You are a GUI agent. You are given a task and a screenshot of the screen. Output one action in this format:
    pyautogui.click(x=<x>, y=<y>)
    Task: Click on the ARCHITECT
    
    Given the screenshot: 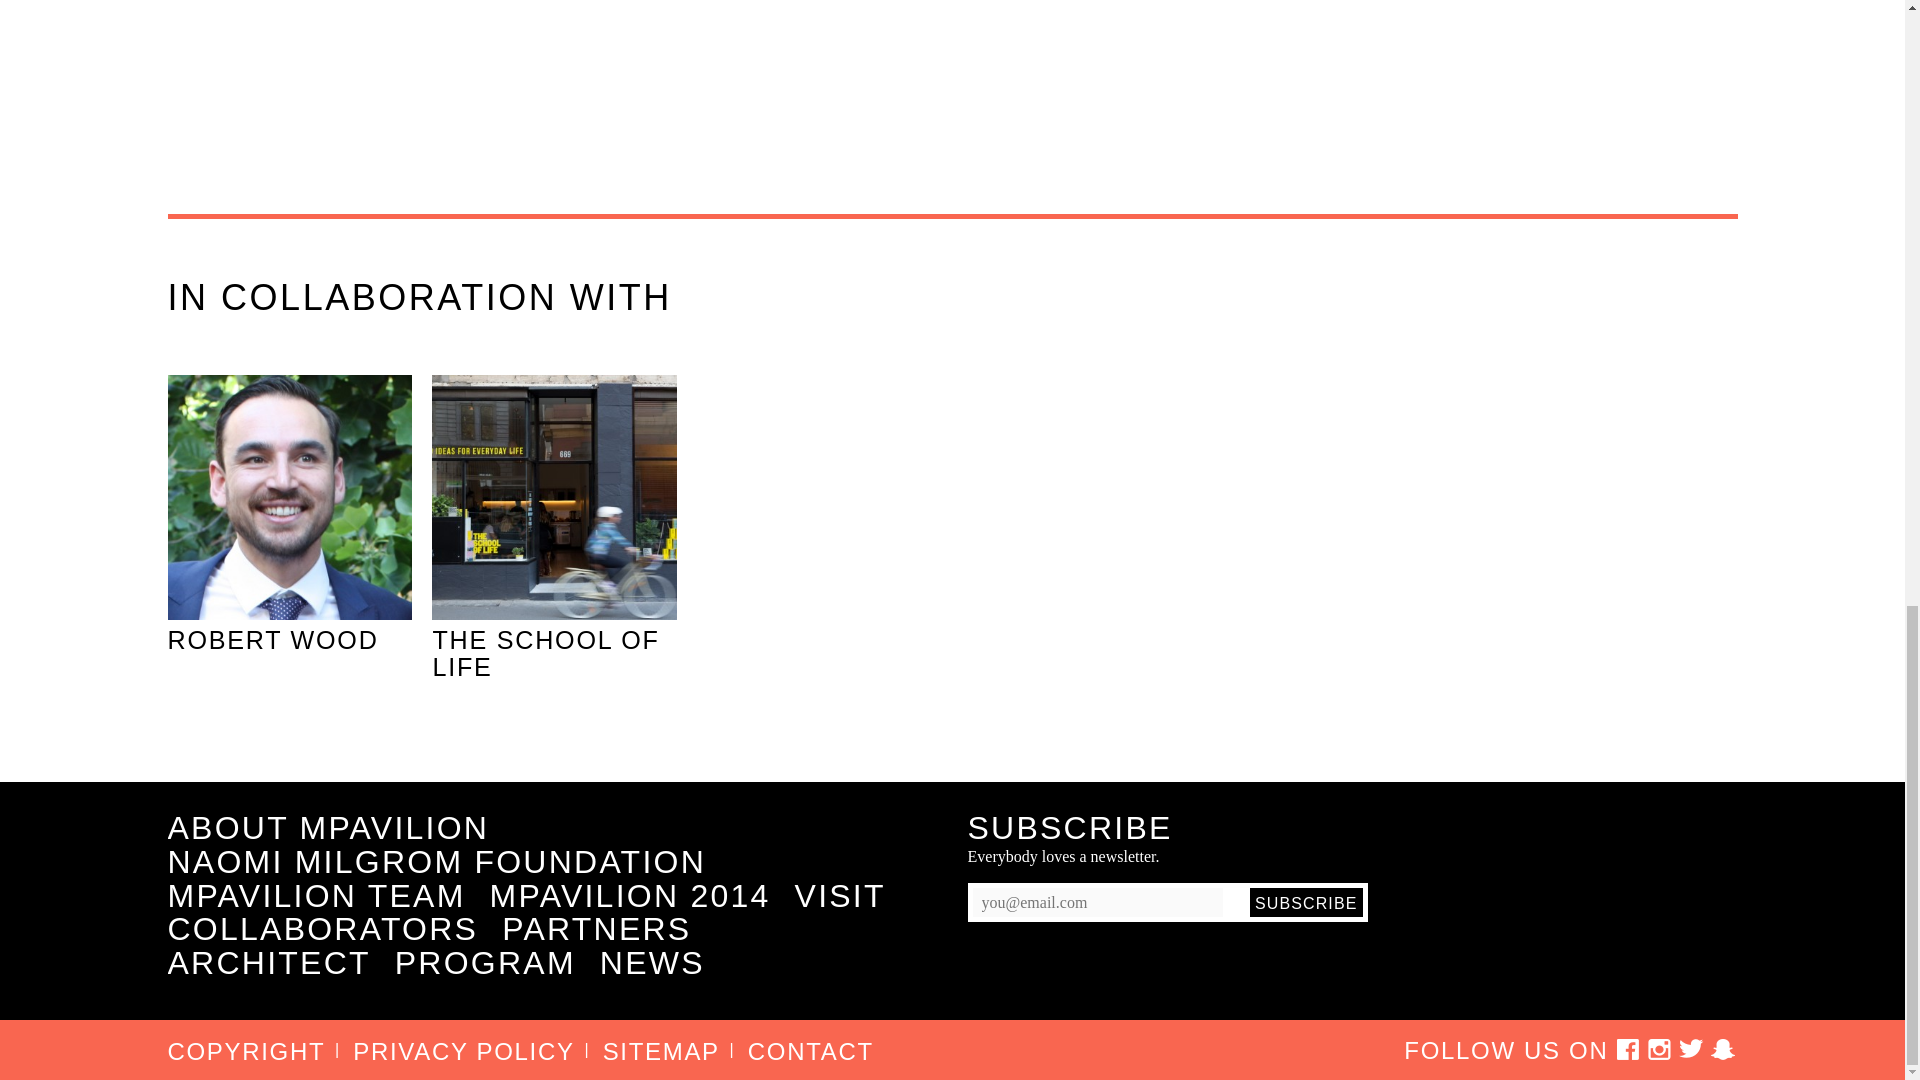 What is the action you would take?
    pyautogui.click(x=269, y=964)
    